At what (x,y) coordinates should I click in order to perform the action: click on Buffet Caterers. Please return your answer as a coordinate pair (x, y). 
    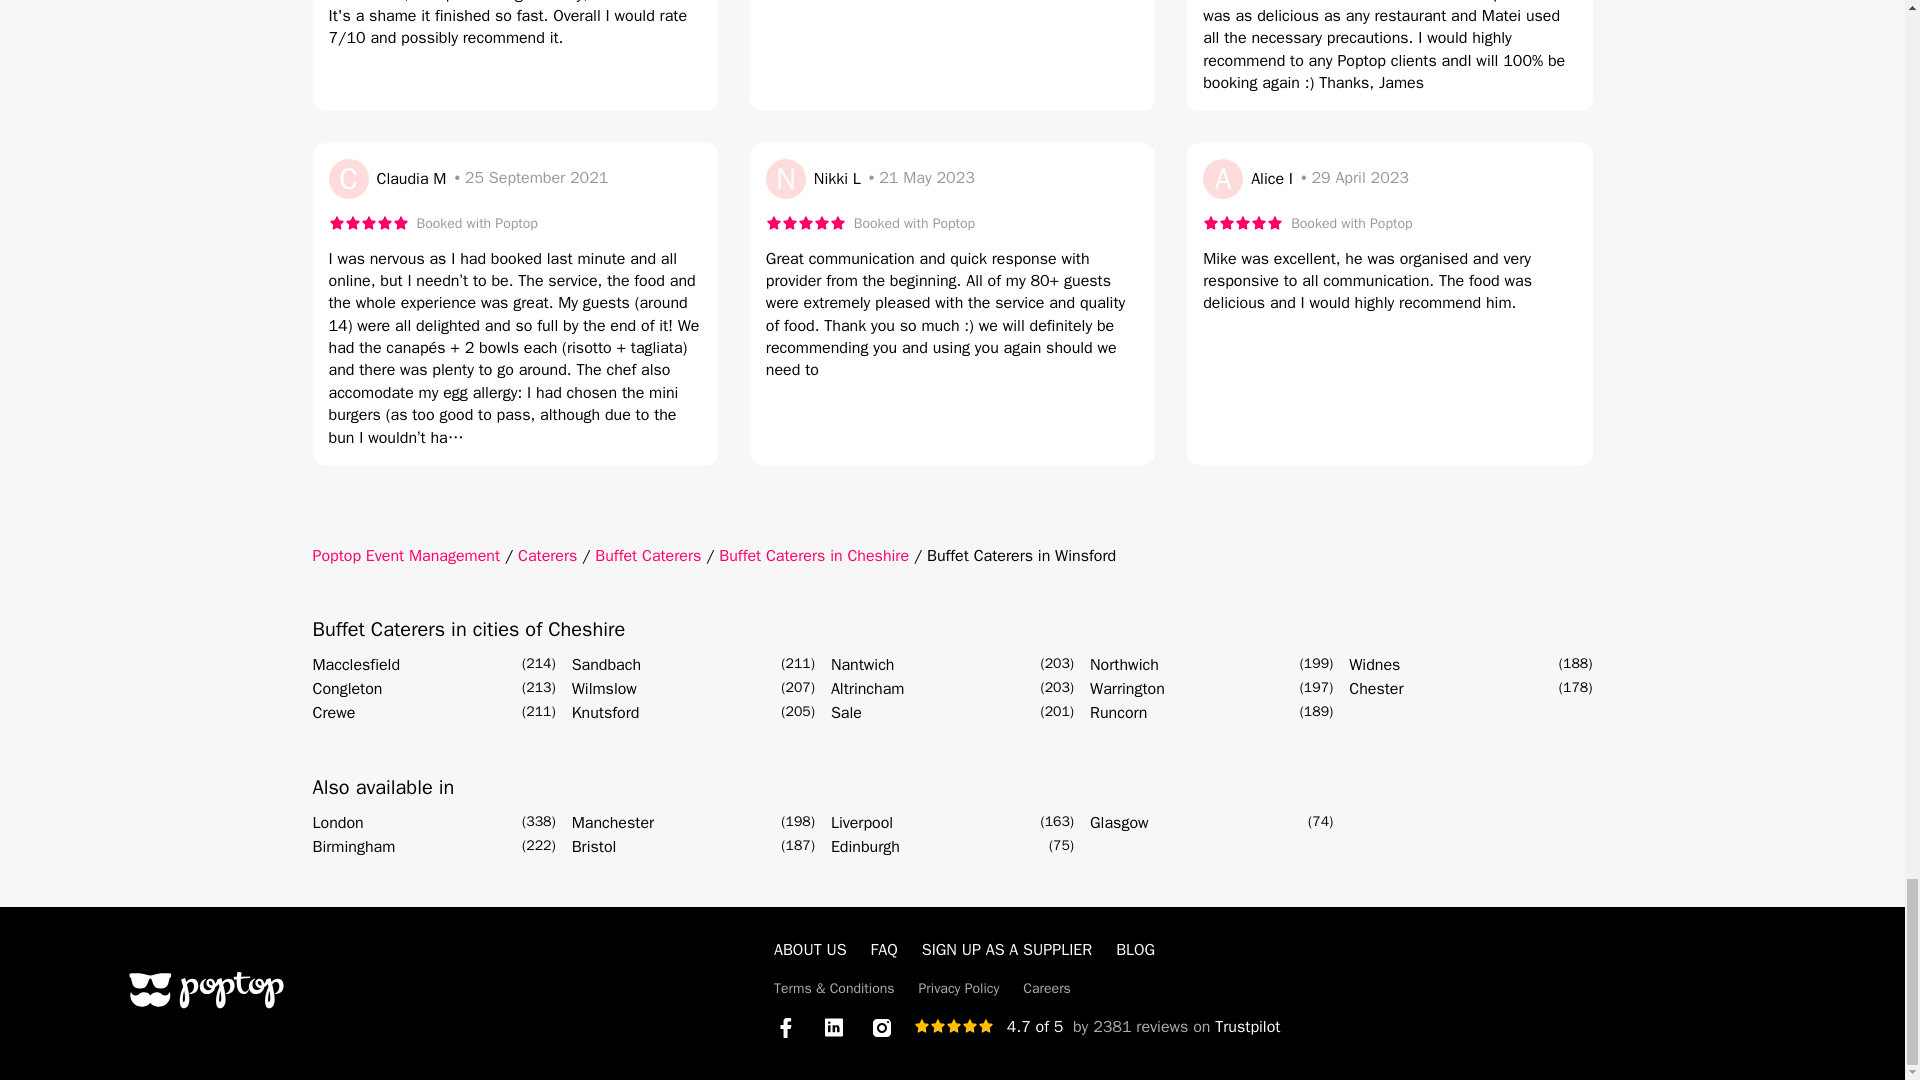
    Looking at the image, I should click on (648, 556).